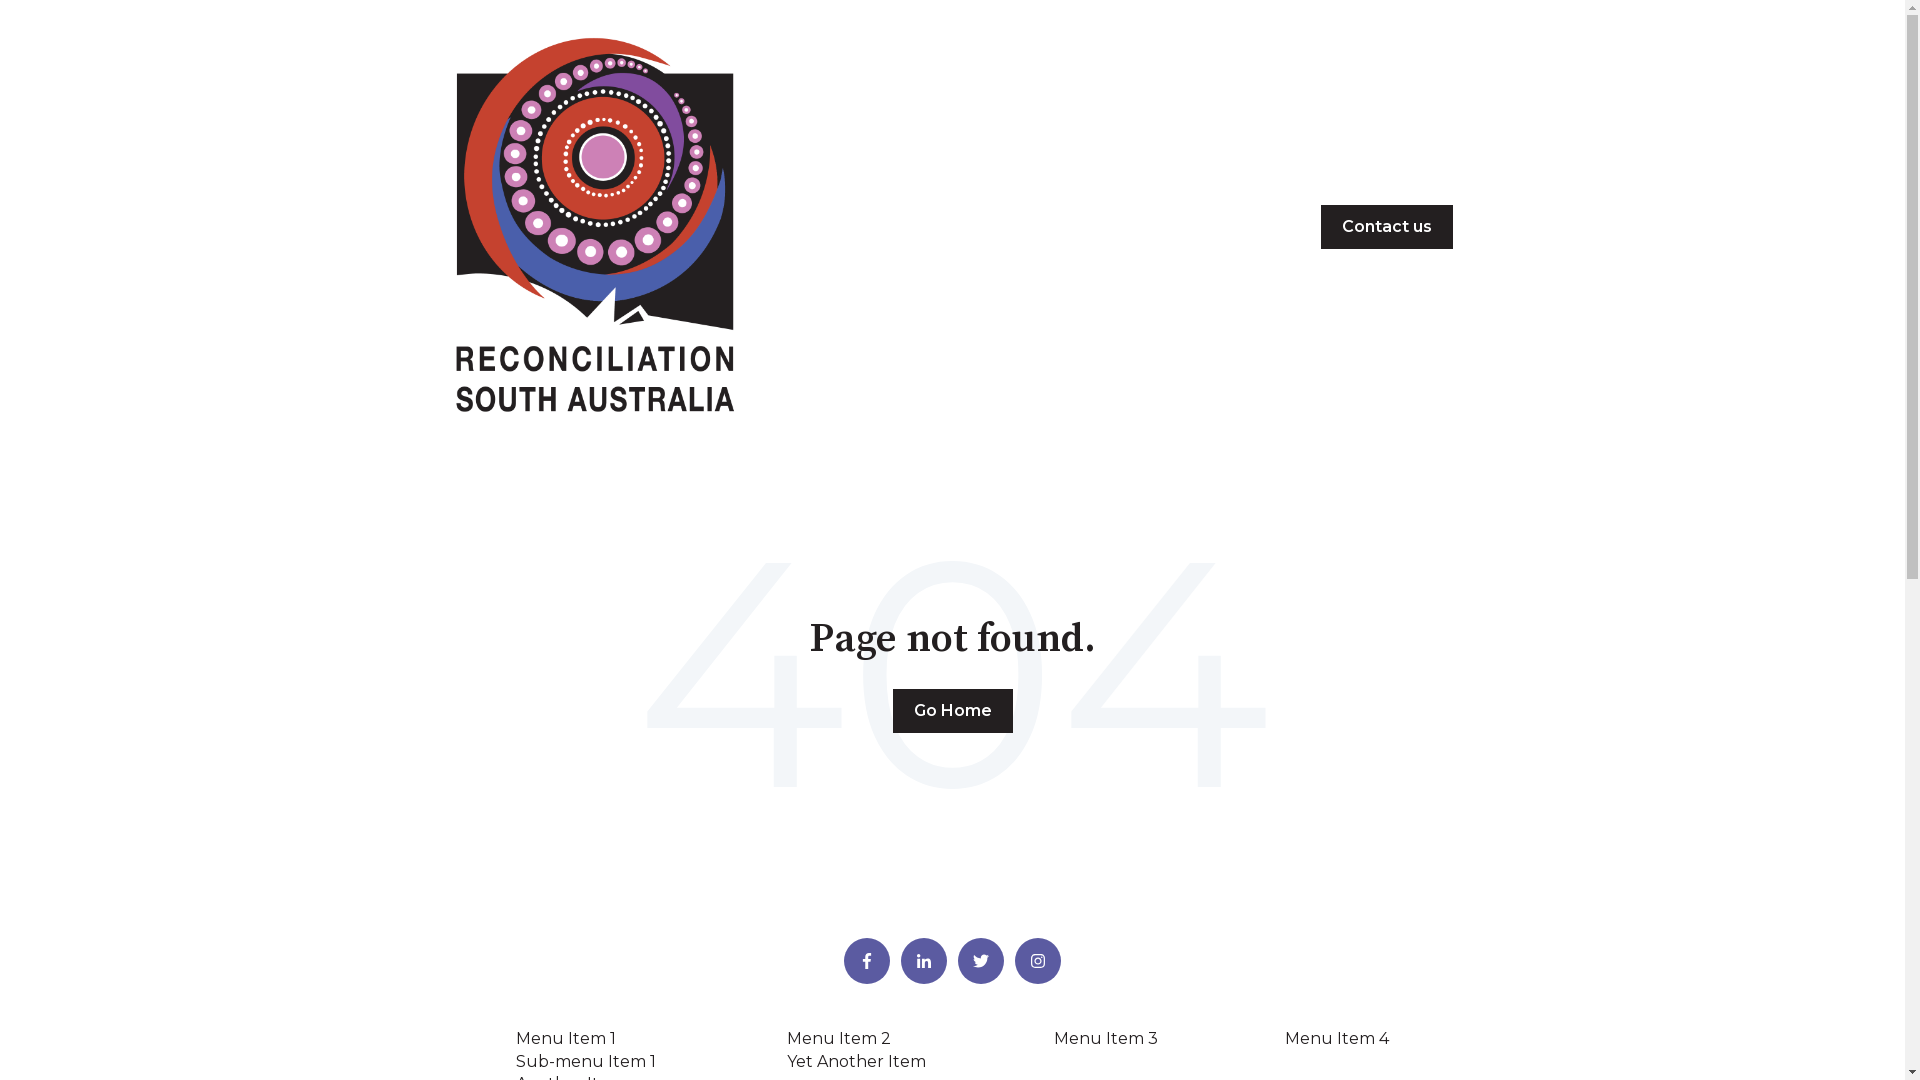 This screenshot has width=1920, height=1080. I want to click on Menu Item 1, so click(566, 1038).